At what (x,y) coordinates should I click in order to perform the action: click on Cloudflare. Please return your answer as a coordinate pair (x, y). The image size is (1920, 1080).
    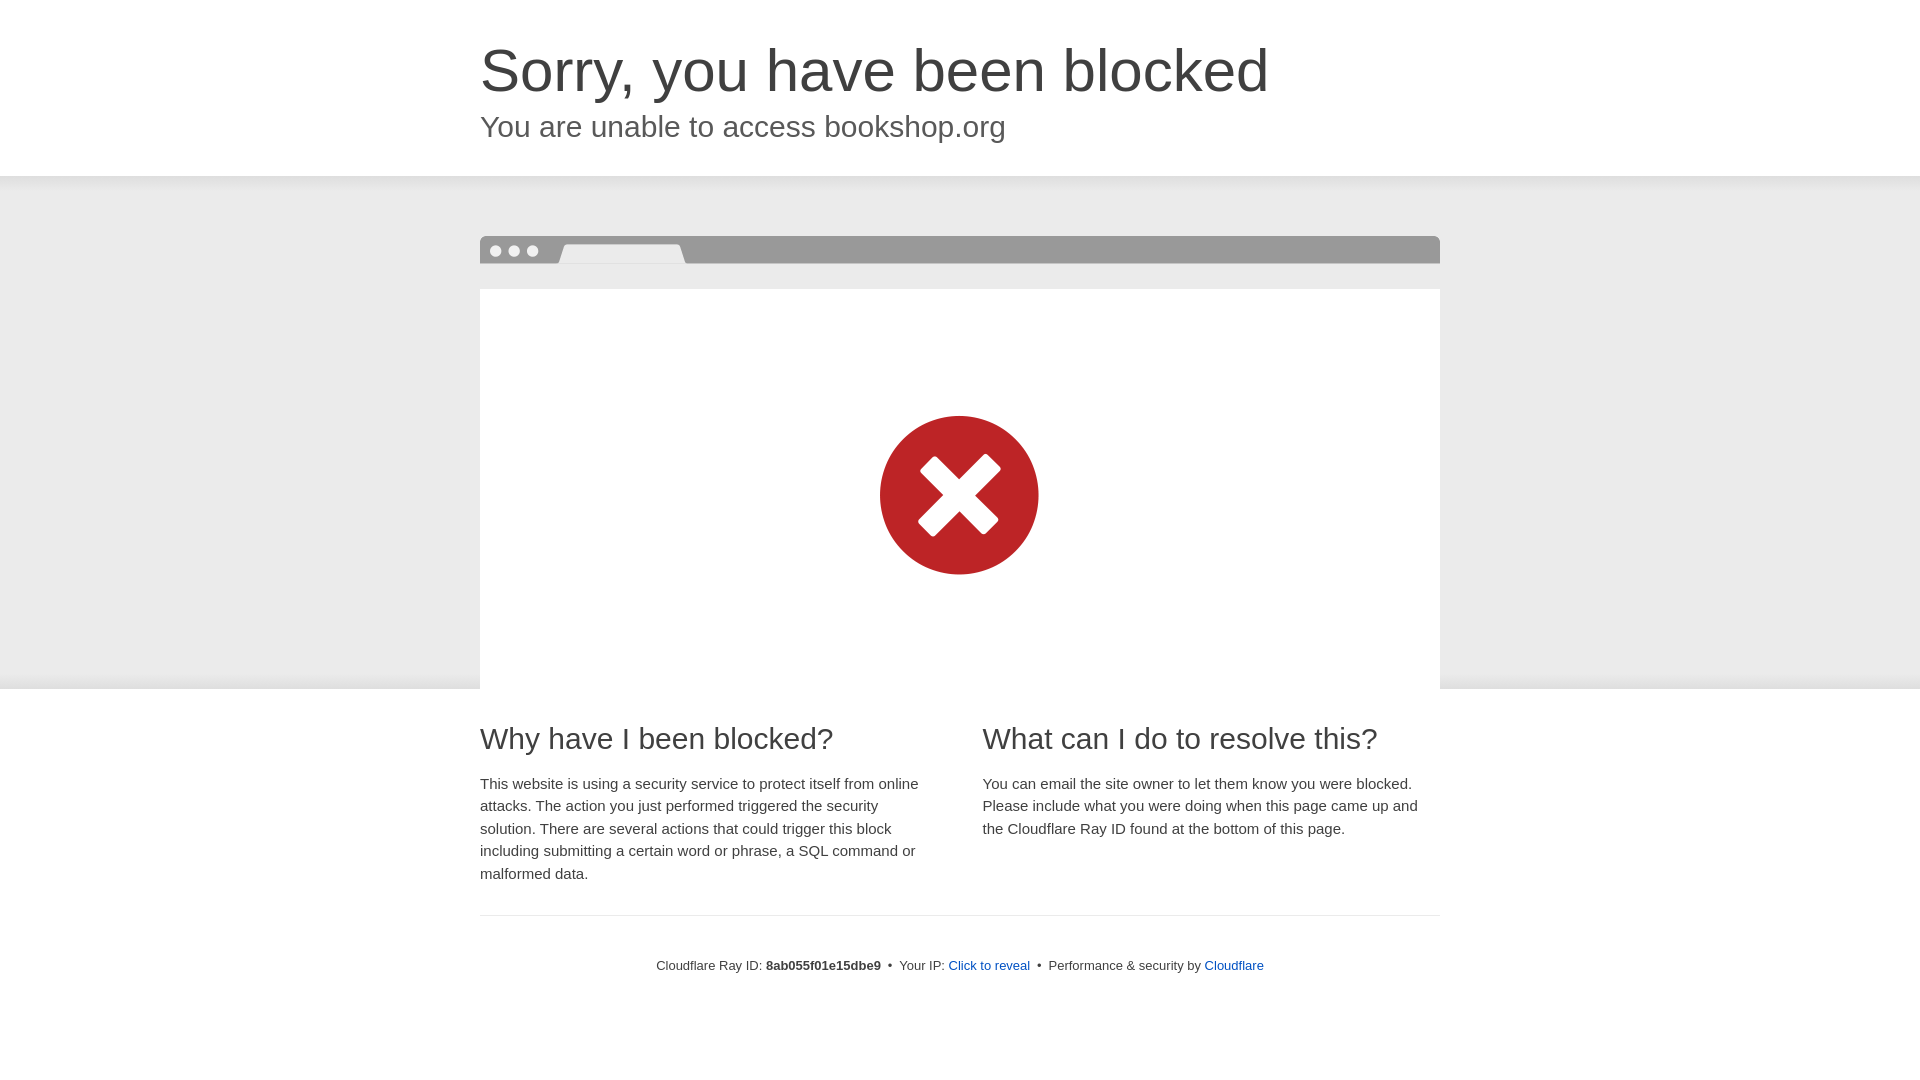
    Looking at the image, I should click on (1234, 965).